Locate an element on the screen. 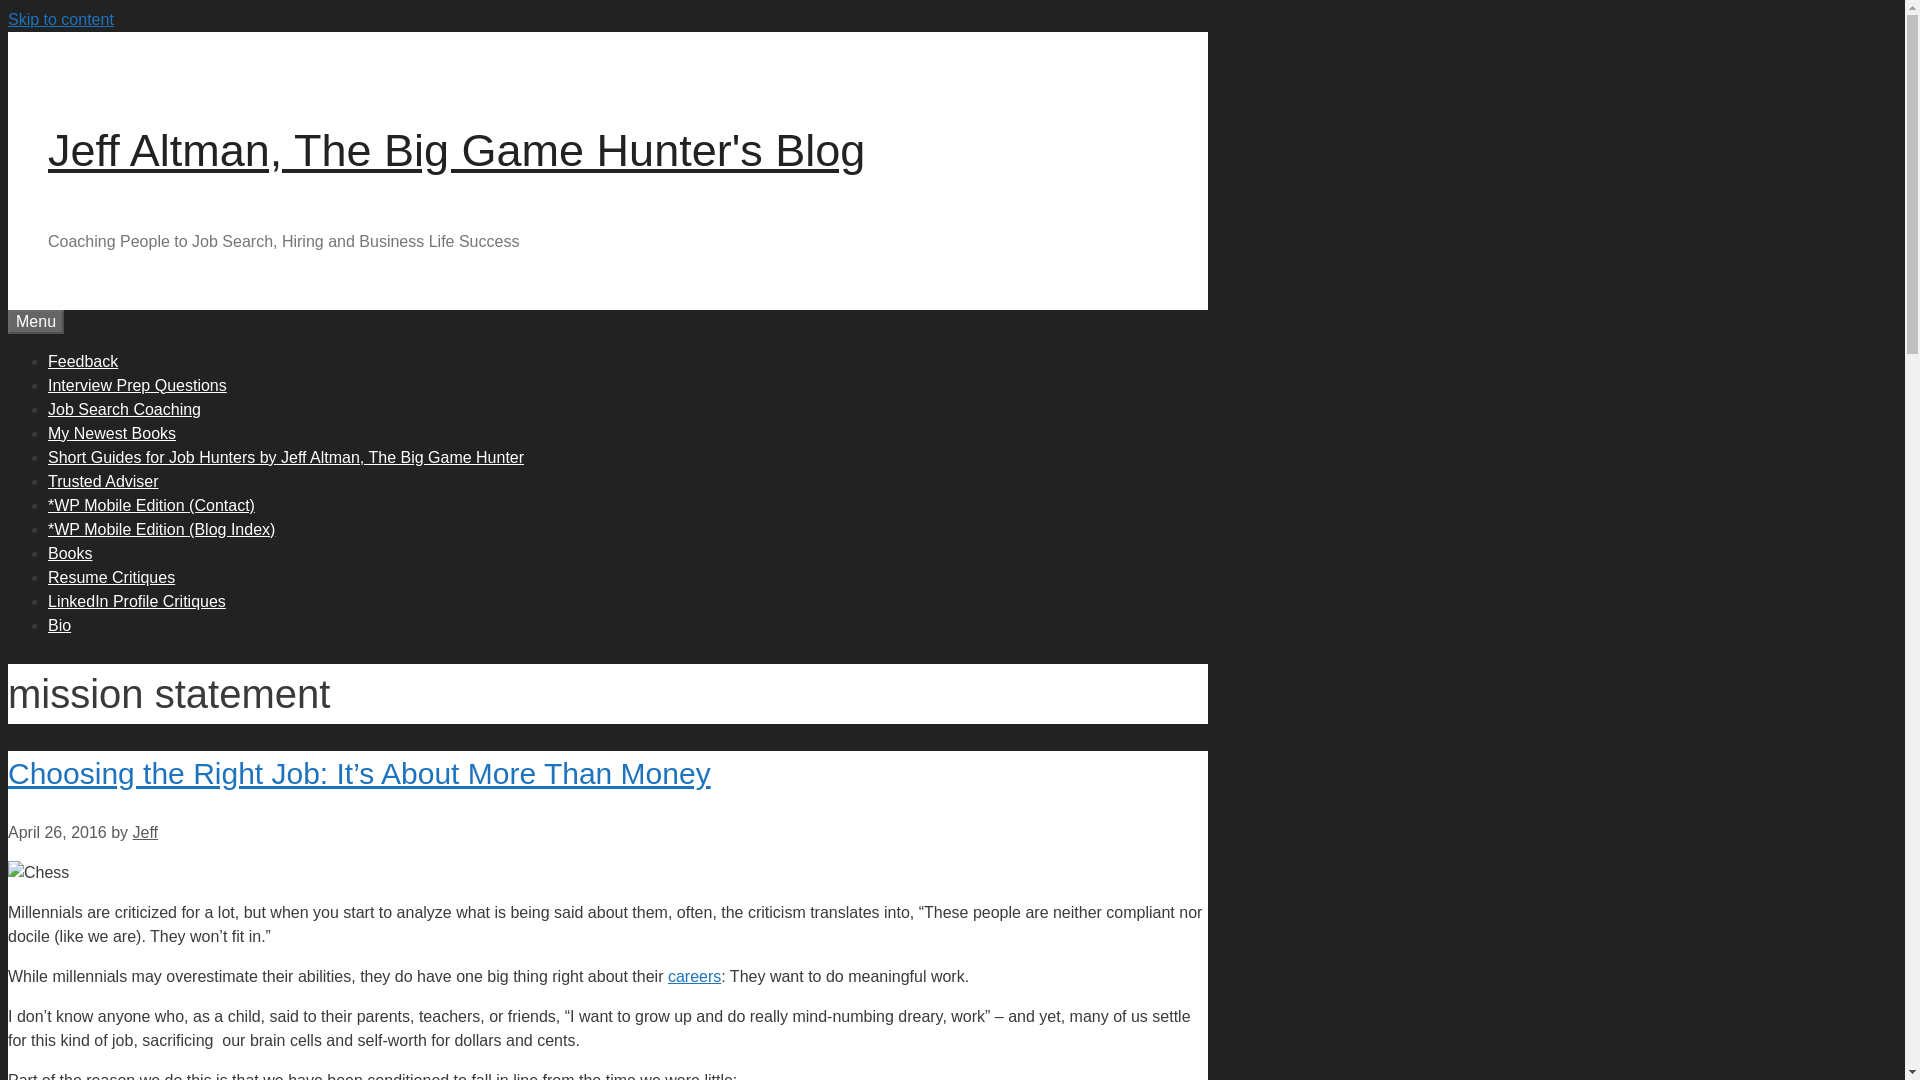 The width and height of the screenshot is (1920, 1080). Trusted Adviser is located at coordinates (104, 480).